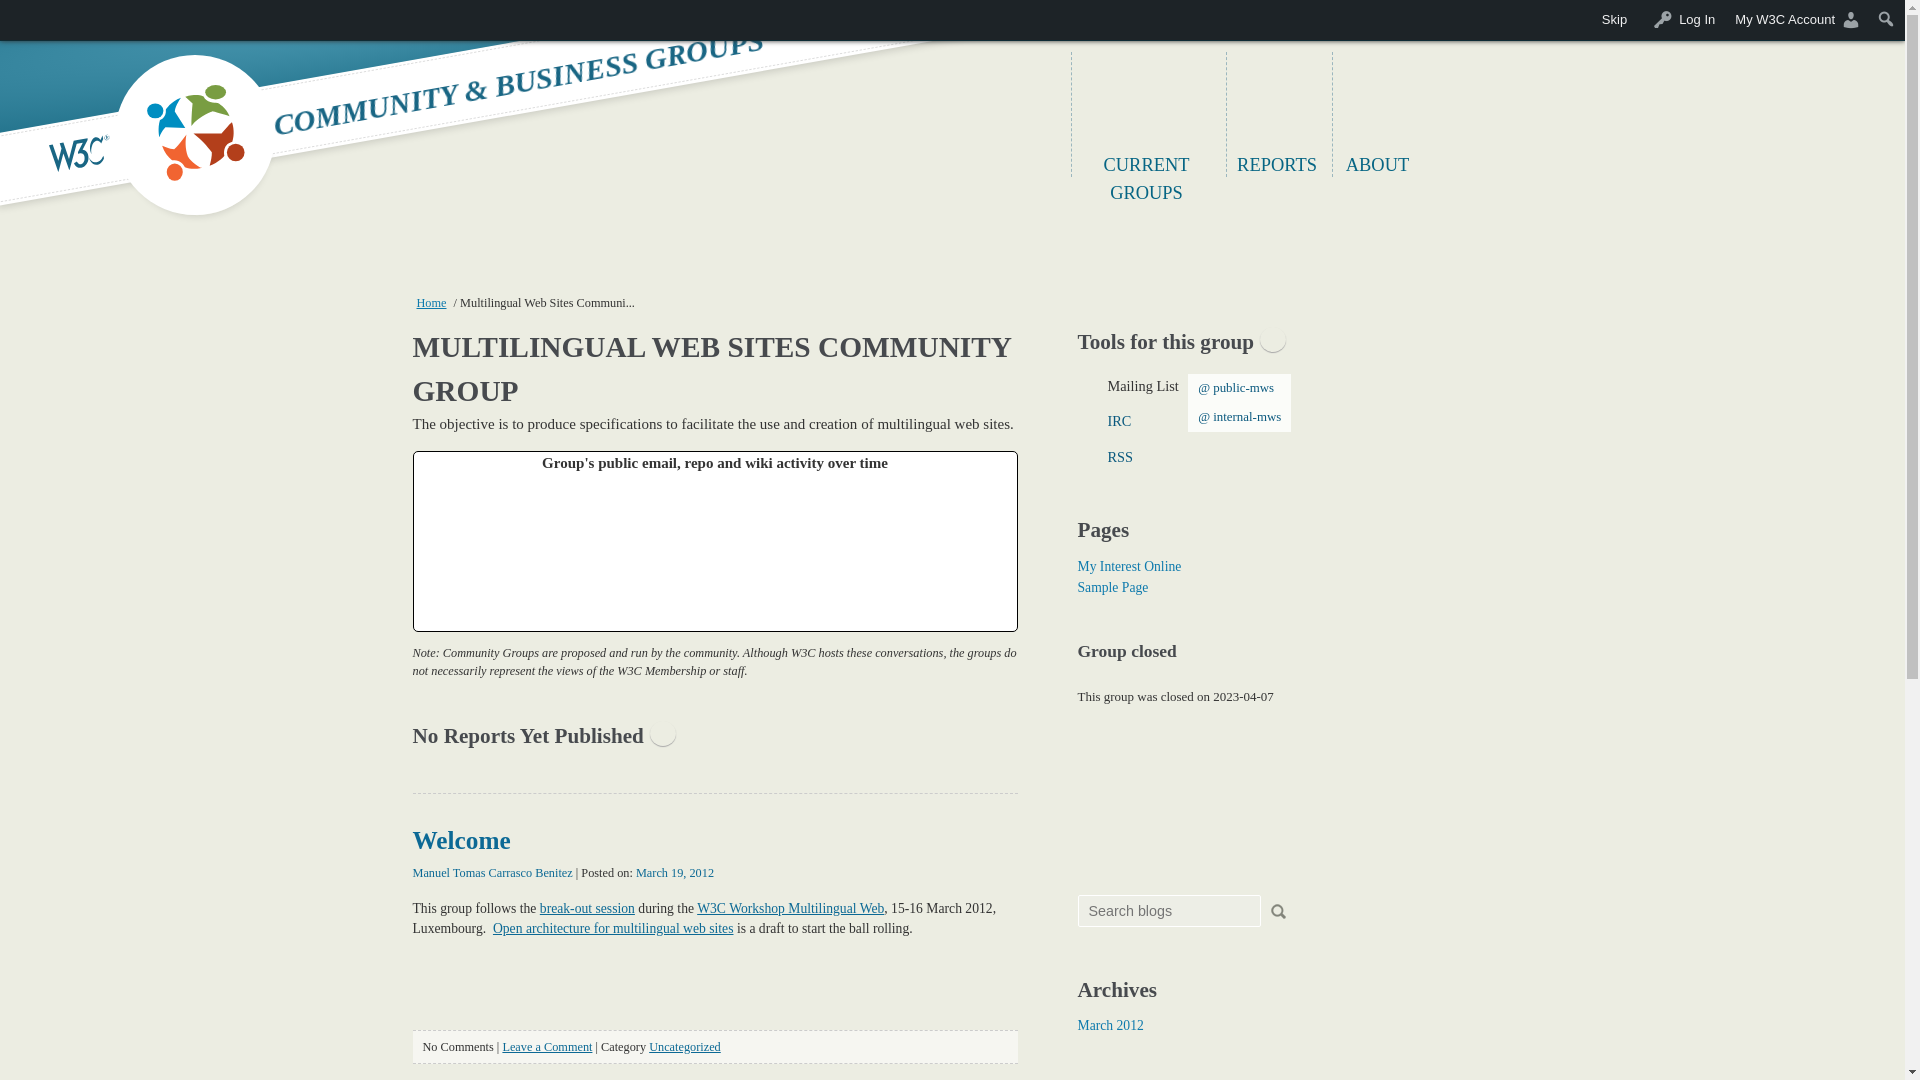 The height and width of the screenshot is (1080, 1920). I want to click on Manuel Tomas Carrasco Benitez, so click(492, 873).